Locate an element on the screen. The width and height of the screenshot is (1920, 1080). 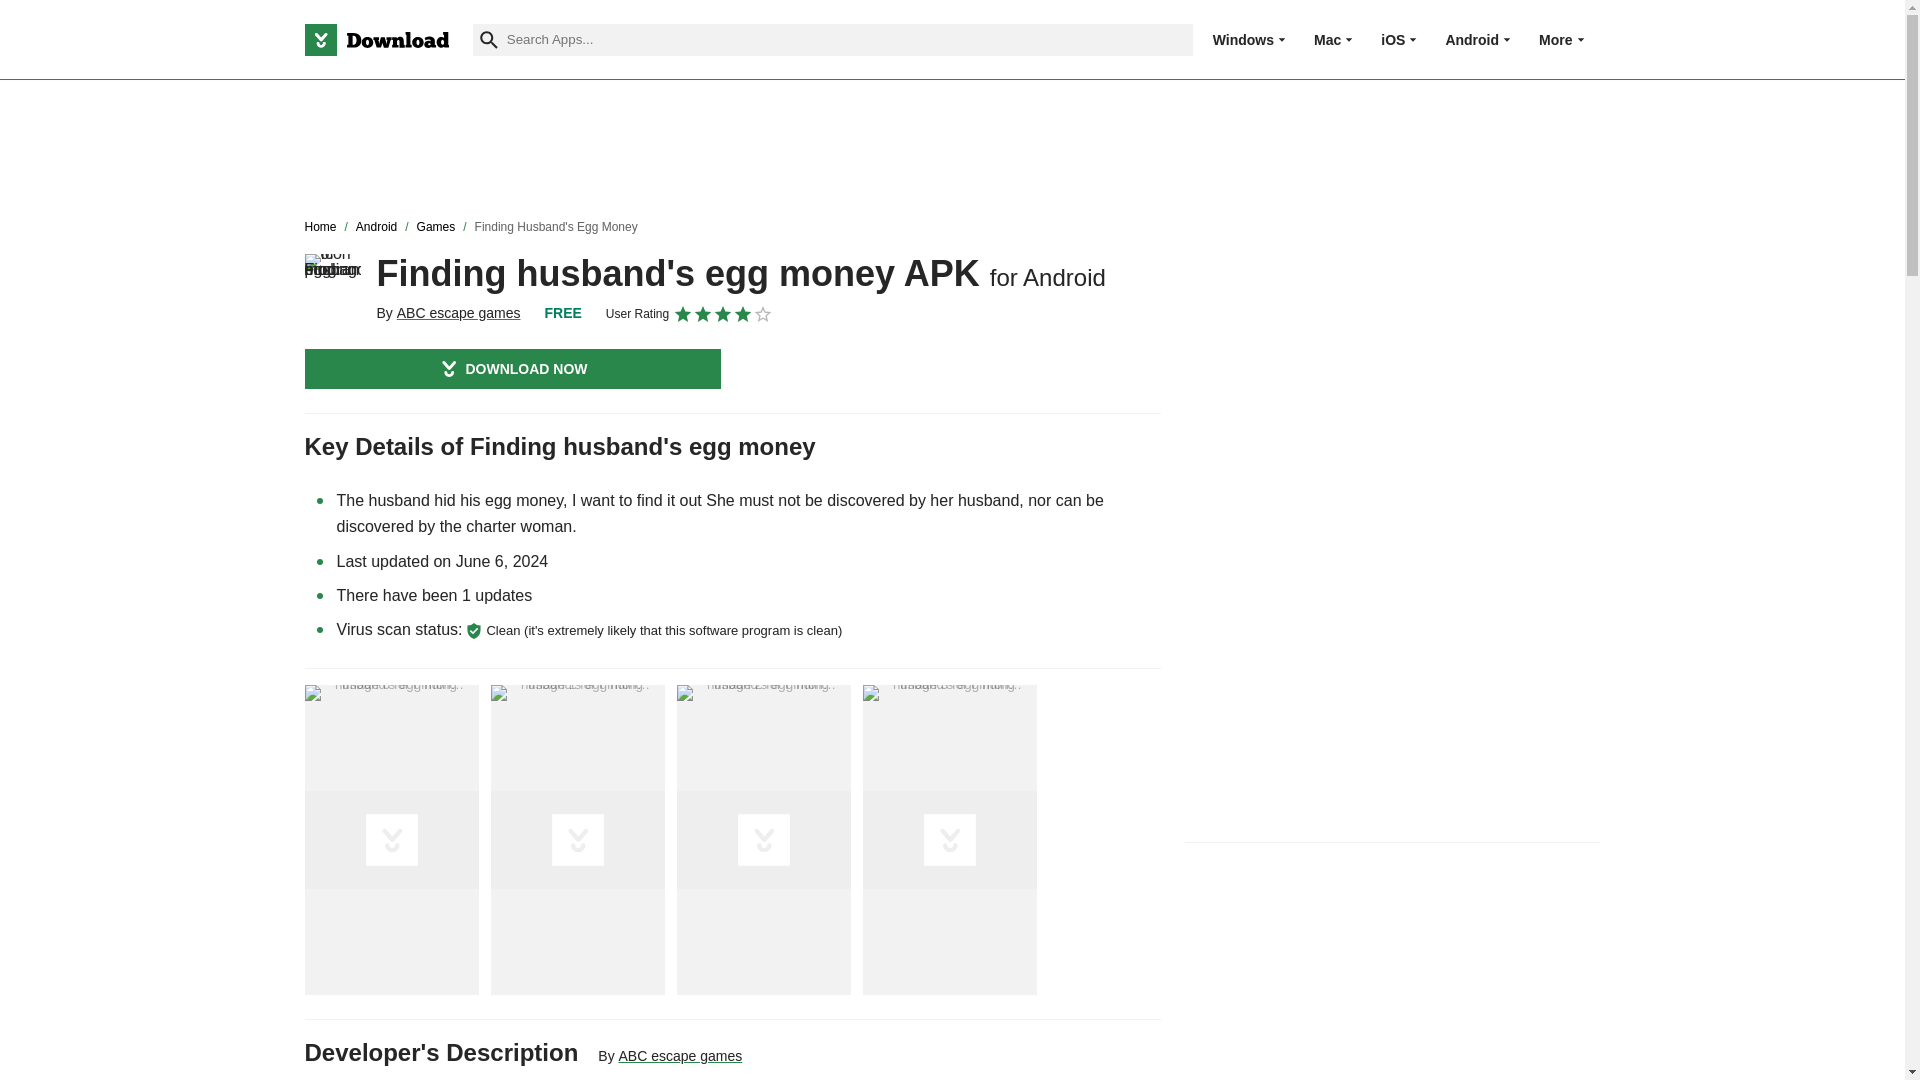
Windows is located at coordinates (1244, 39).